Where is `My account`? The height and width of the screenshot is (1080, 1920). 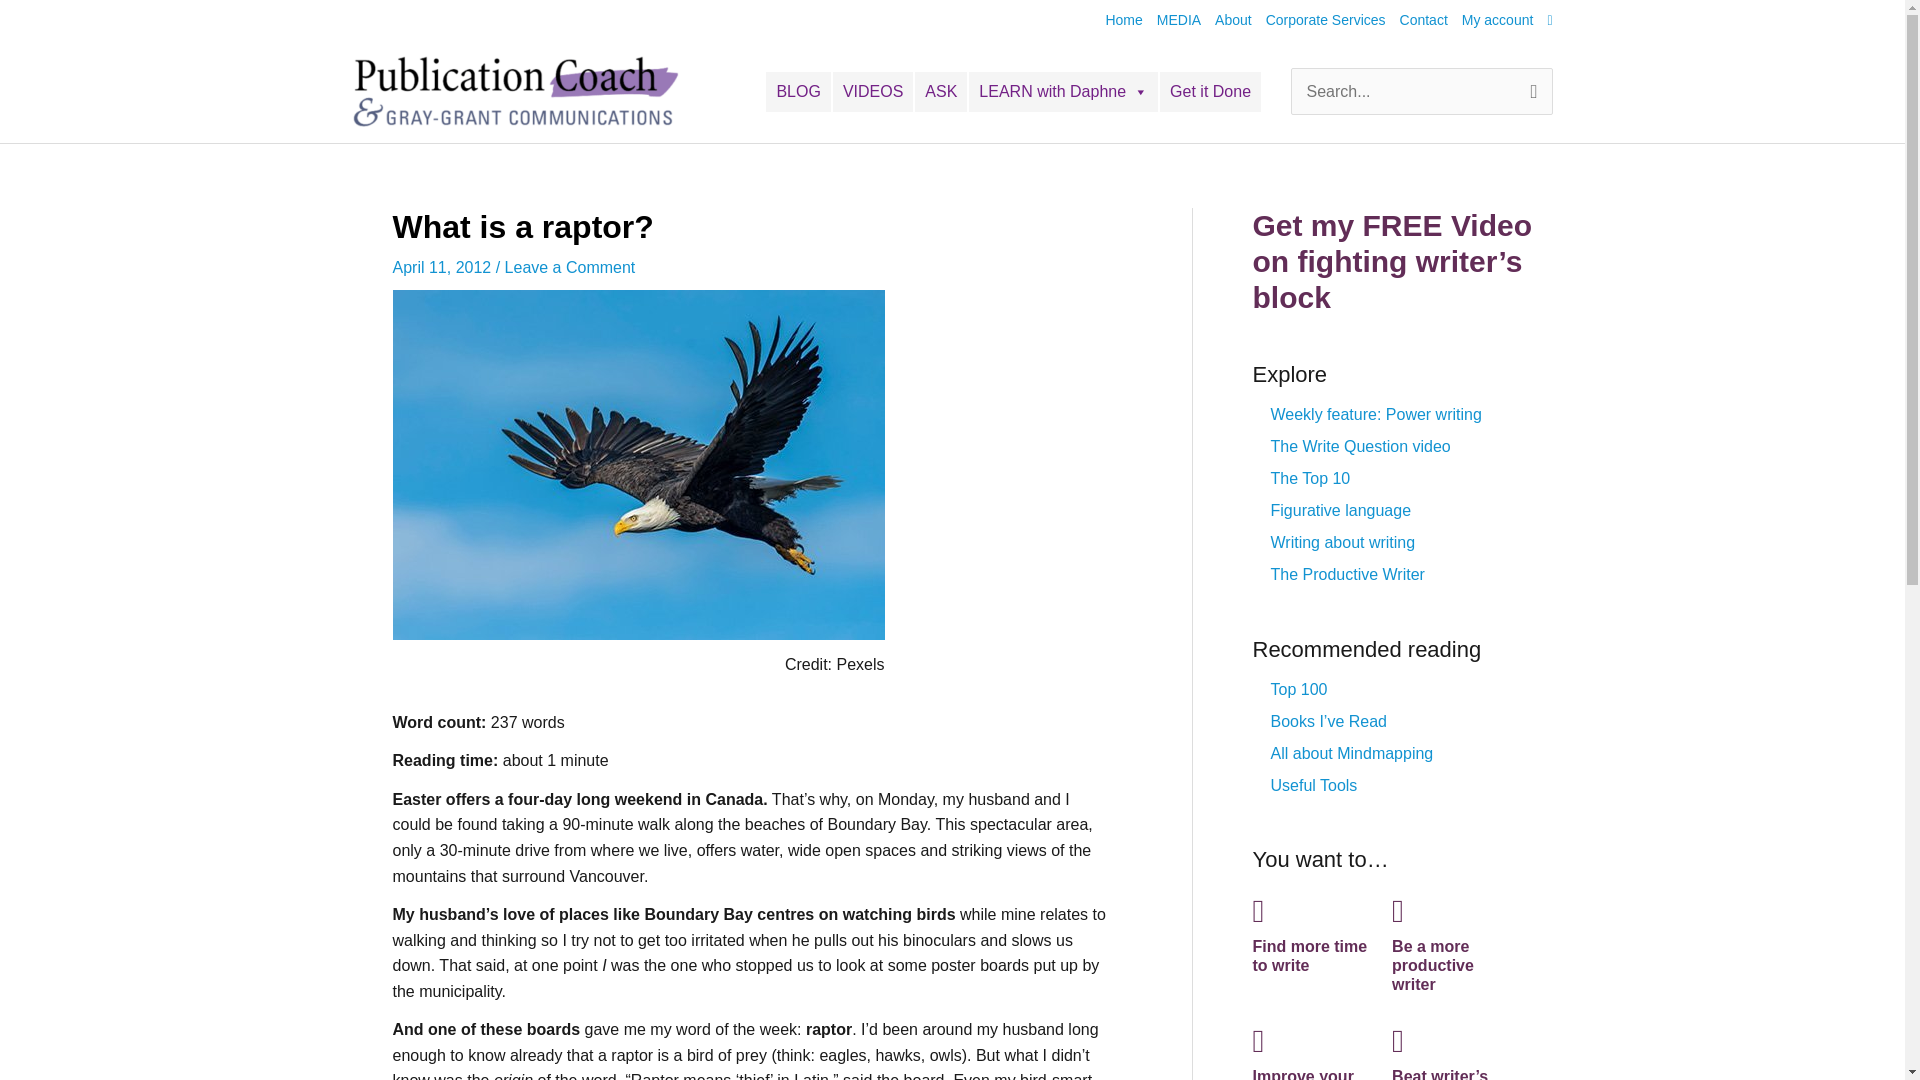 My account is located at coordinates (1490, 20).